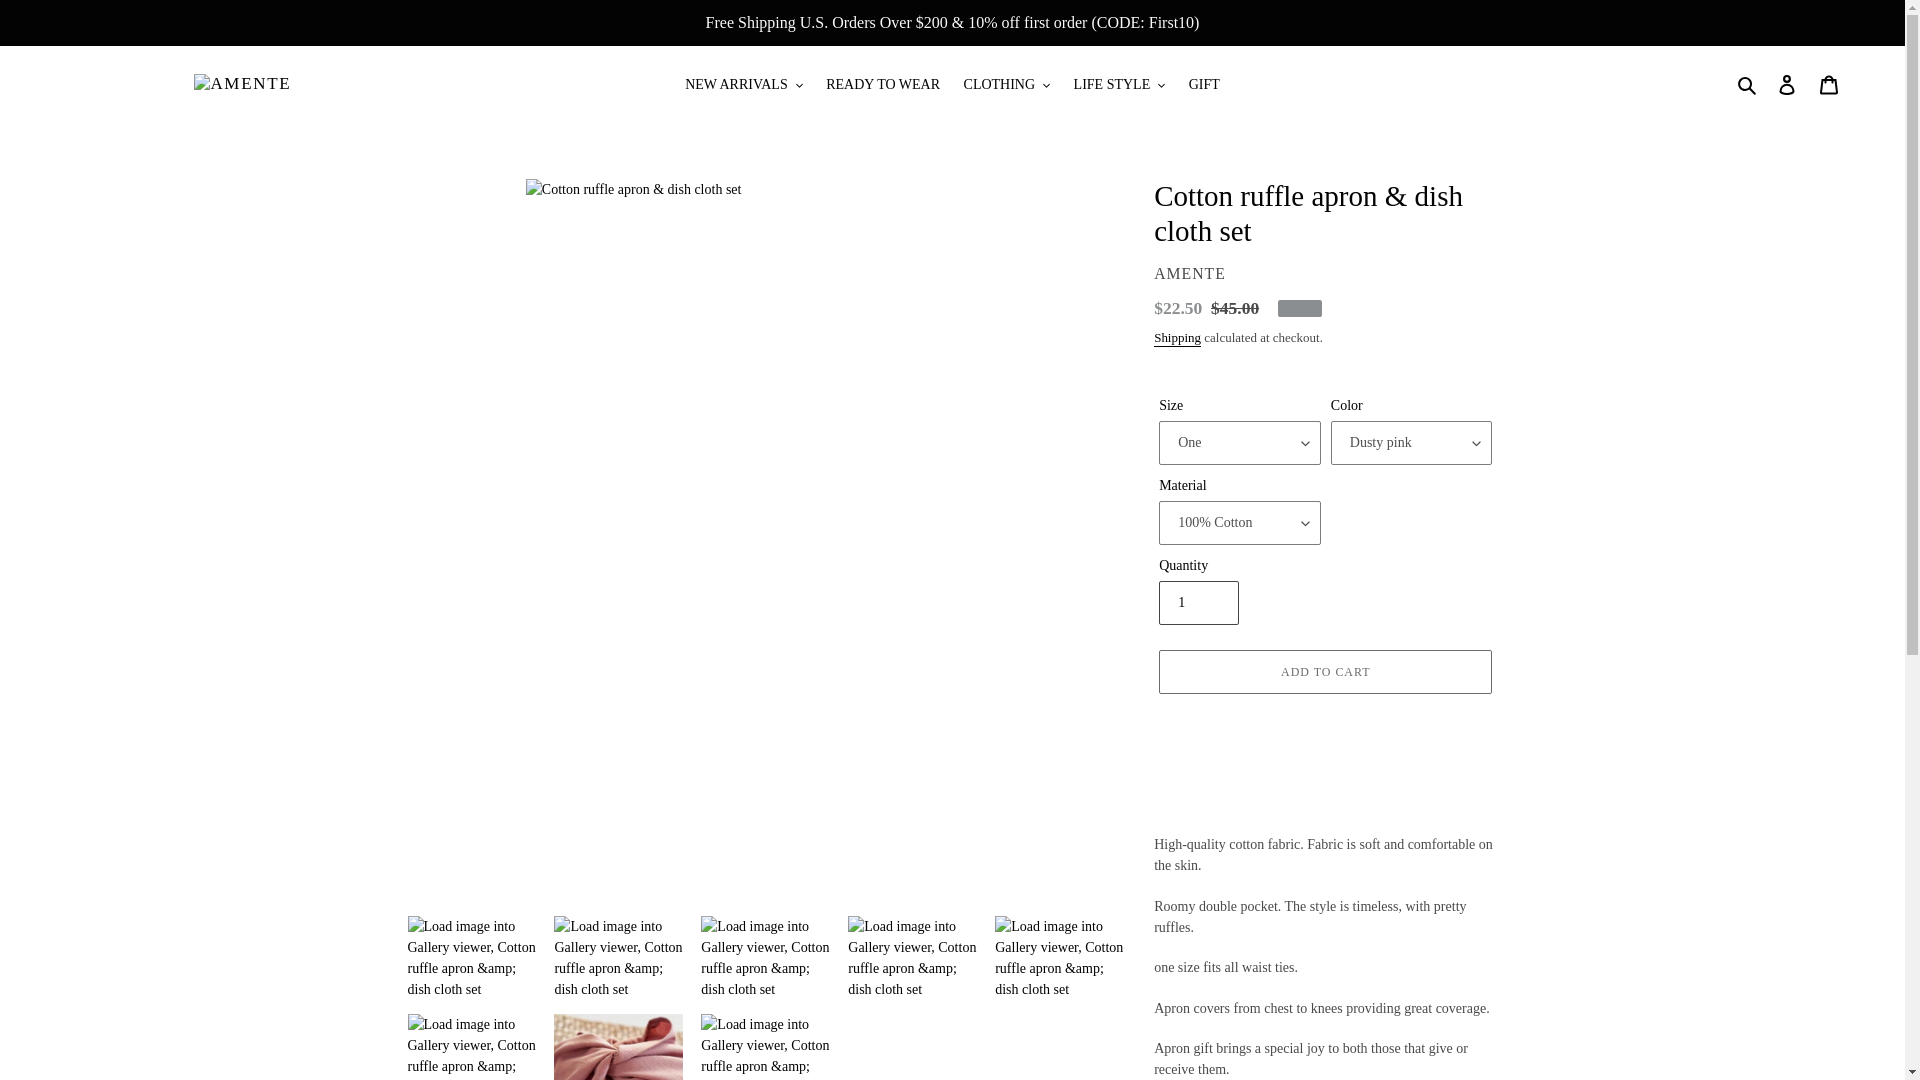 The image size is (1920, 1080). What do you see at coordinates (1787, 84) in the screenshot?
I see `Log in` at bounding box center [1787, 84].